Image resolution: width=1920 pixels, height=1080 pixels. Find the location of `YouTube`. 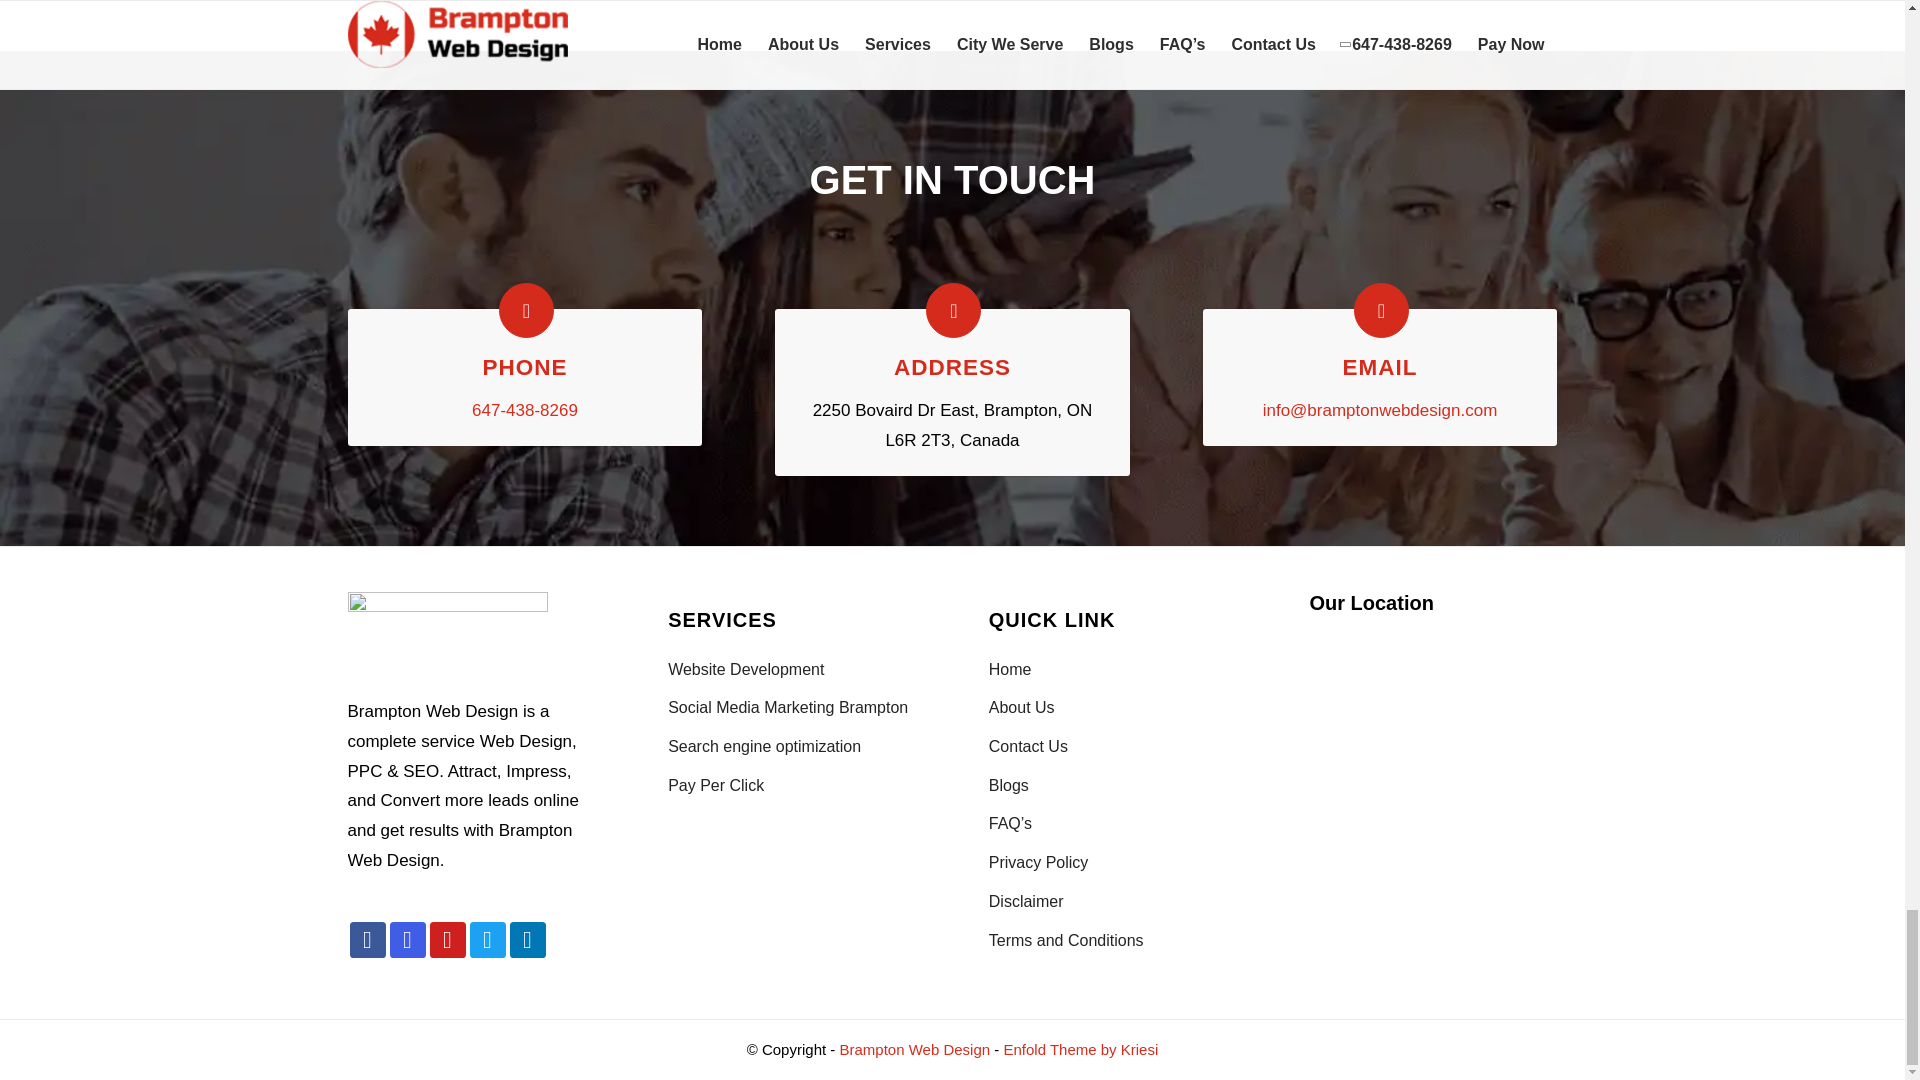

YouTube is located at coordinates (448, 940).